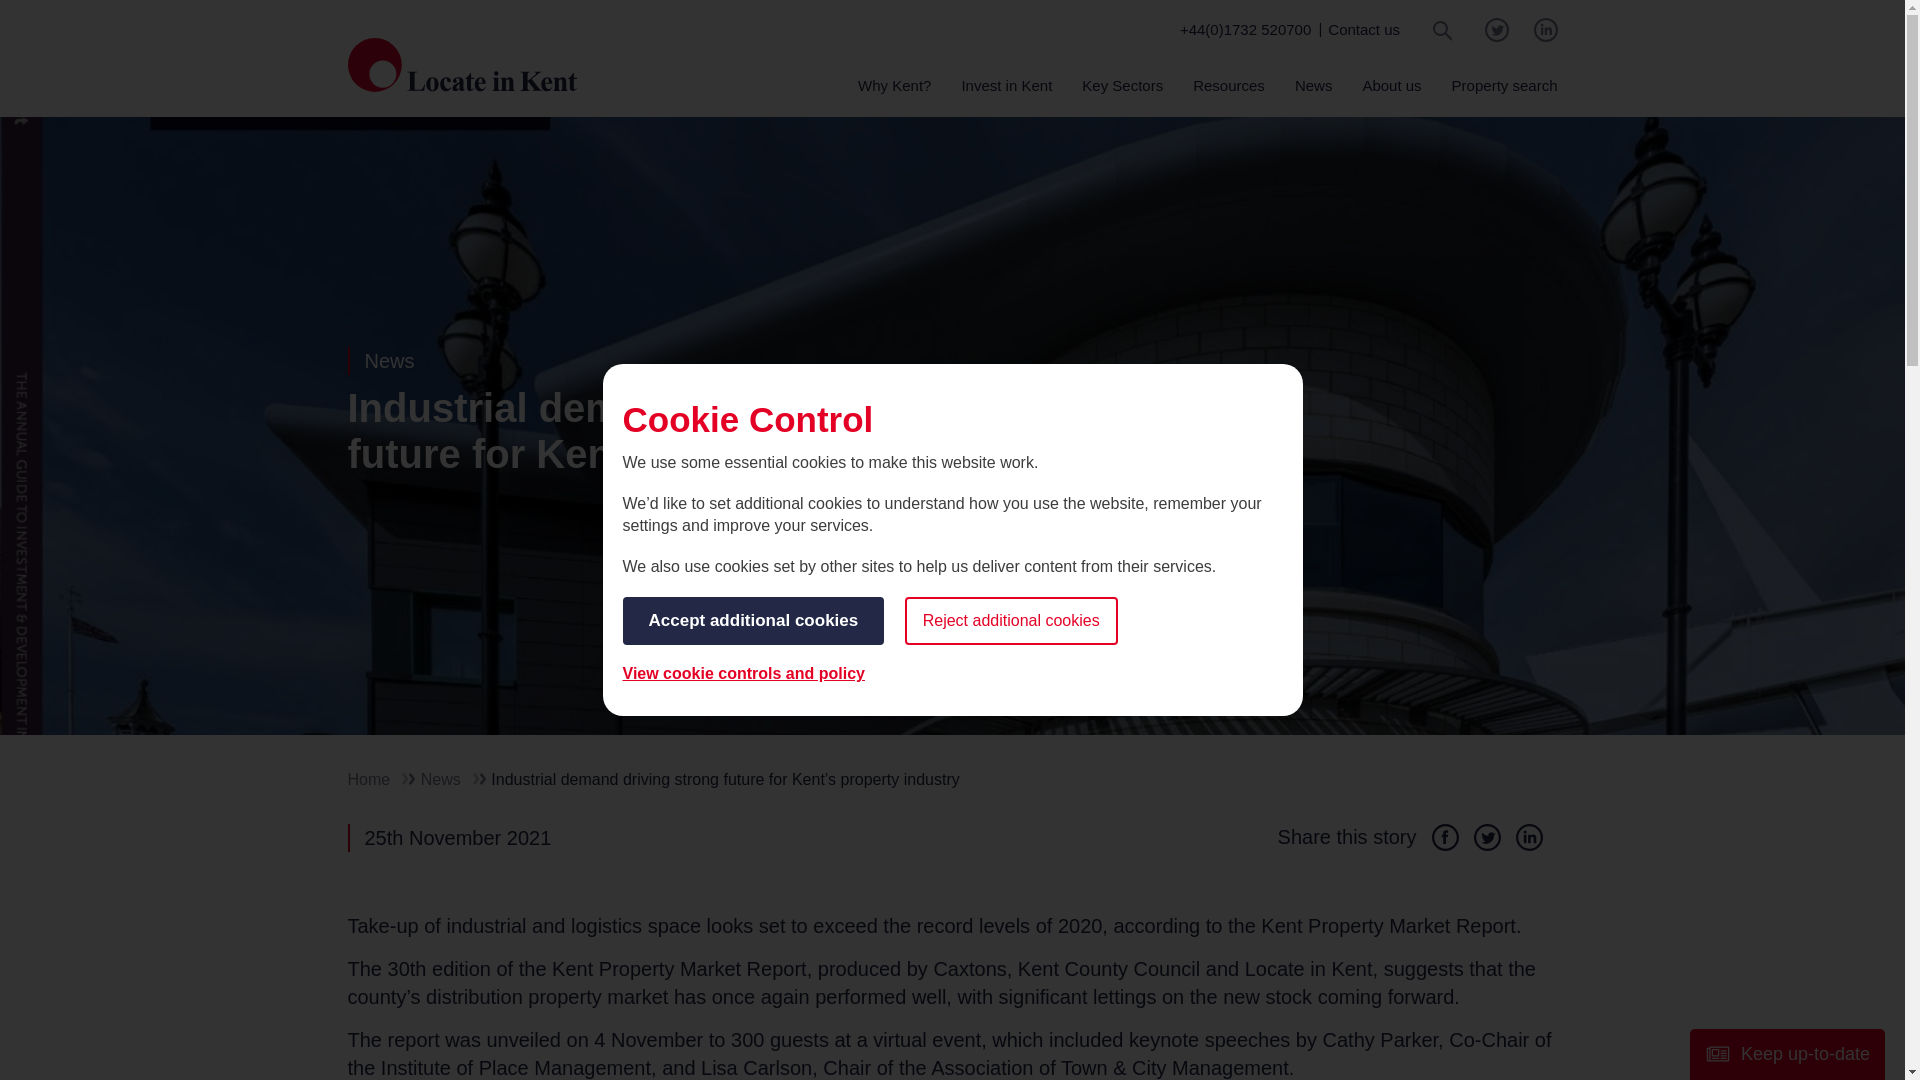 Image resolution: width=1920 pixels, height=1080 pixels. Describe the element at coordinates (743, 674) in the screenshot. I see `View cookie controls and policy` at that location.